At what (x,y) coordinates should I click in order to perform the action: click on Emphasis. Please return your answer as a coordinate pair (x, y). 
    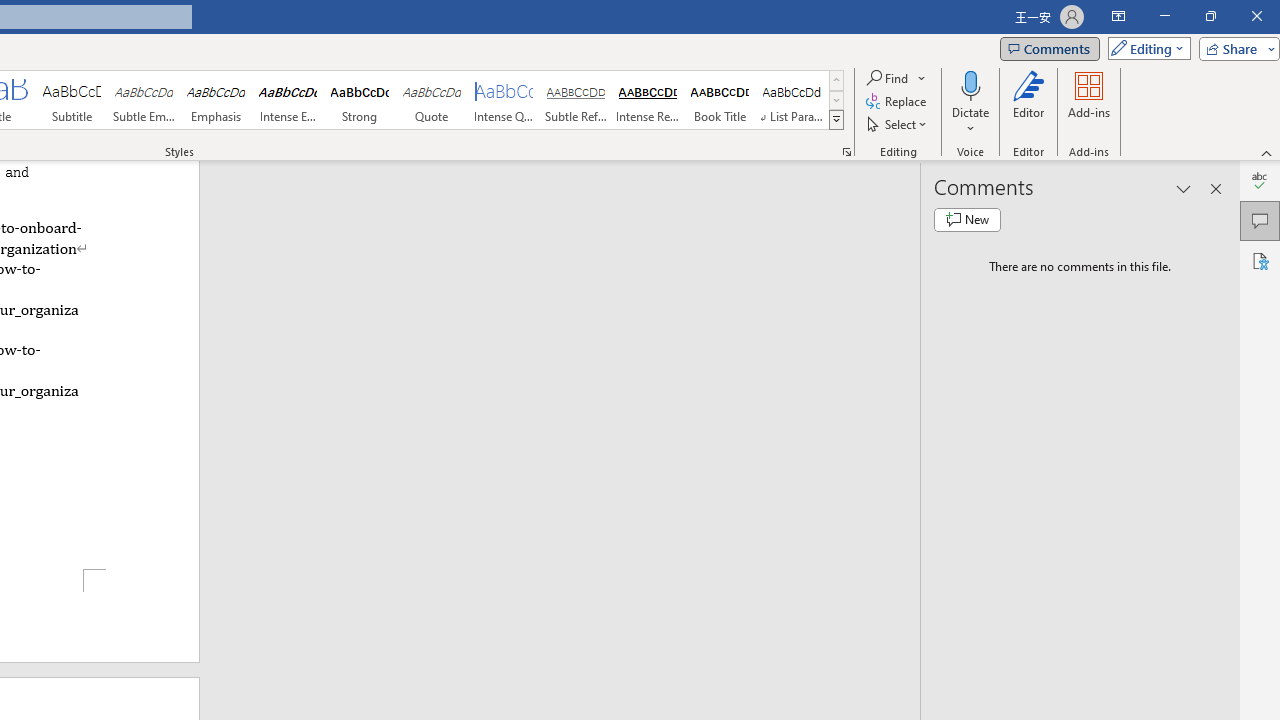
    Looking at the image, I should click on (216, 100).